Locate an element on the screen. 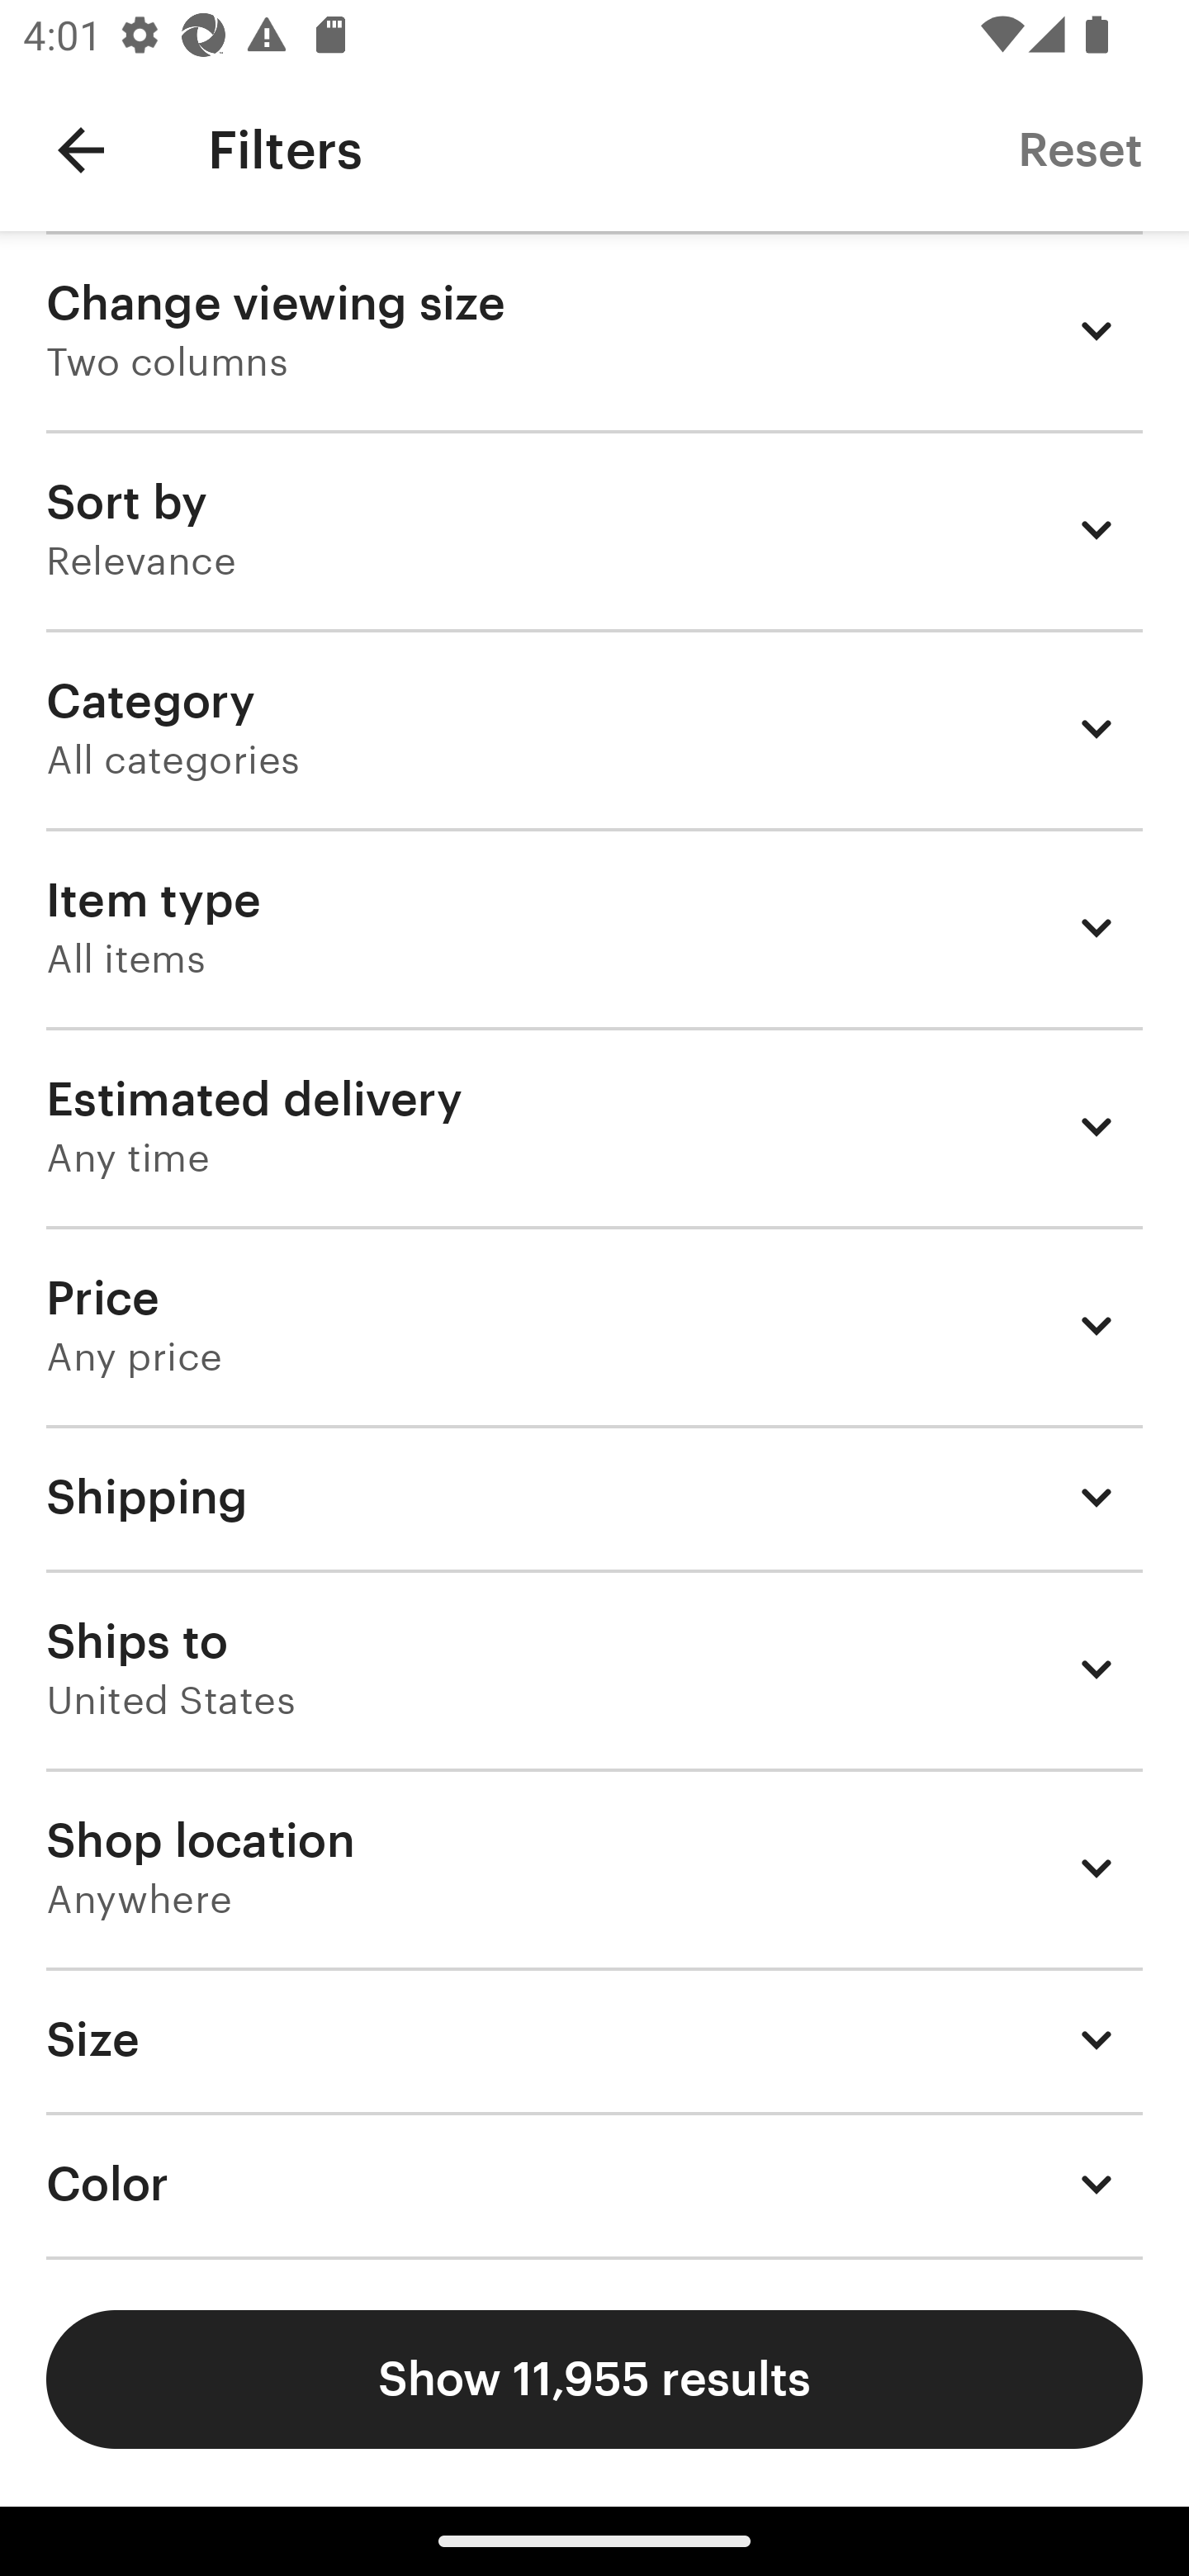 The height and width of the screenshot is (2576, 1189). Shop location Anywhere is located at coordinates (594, 1868).